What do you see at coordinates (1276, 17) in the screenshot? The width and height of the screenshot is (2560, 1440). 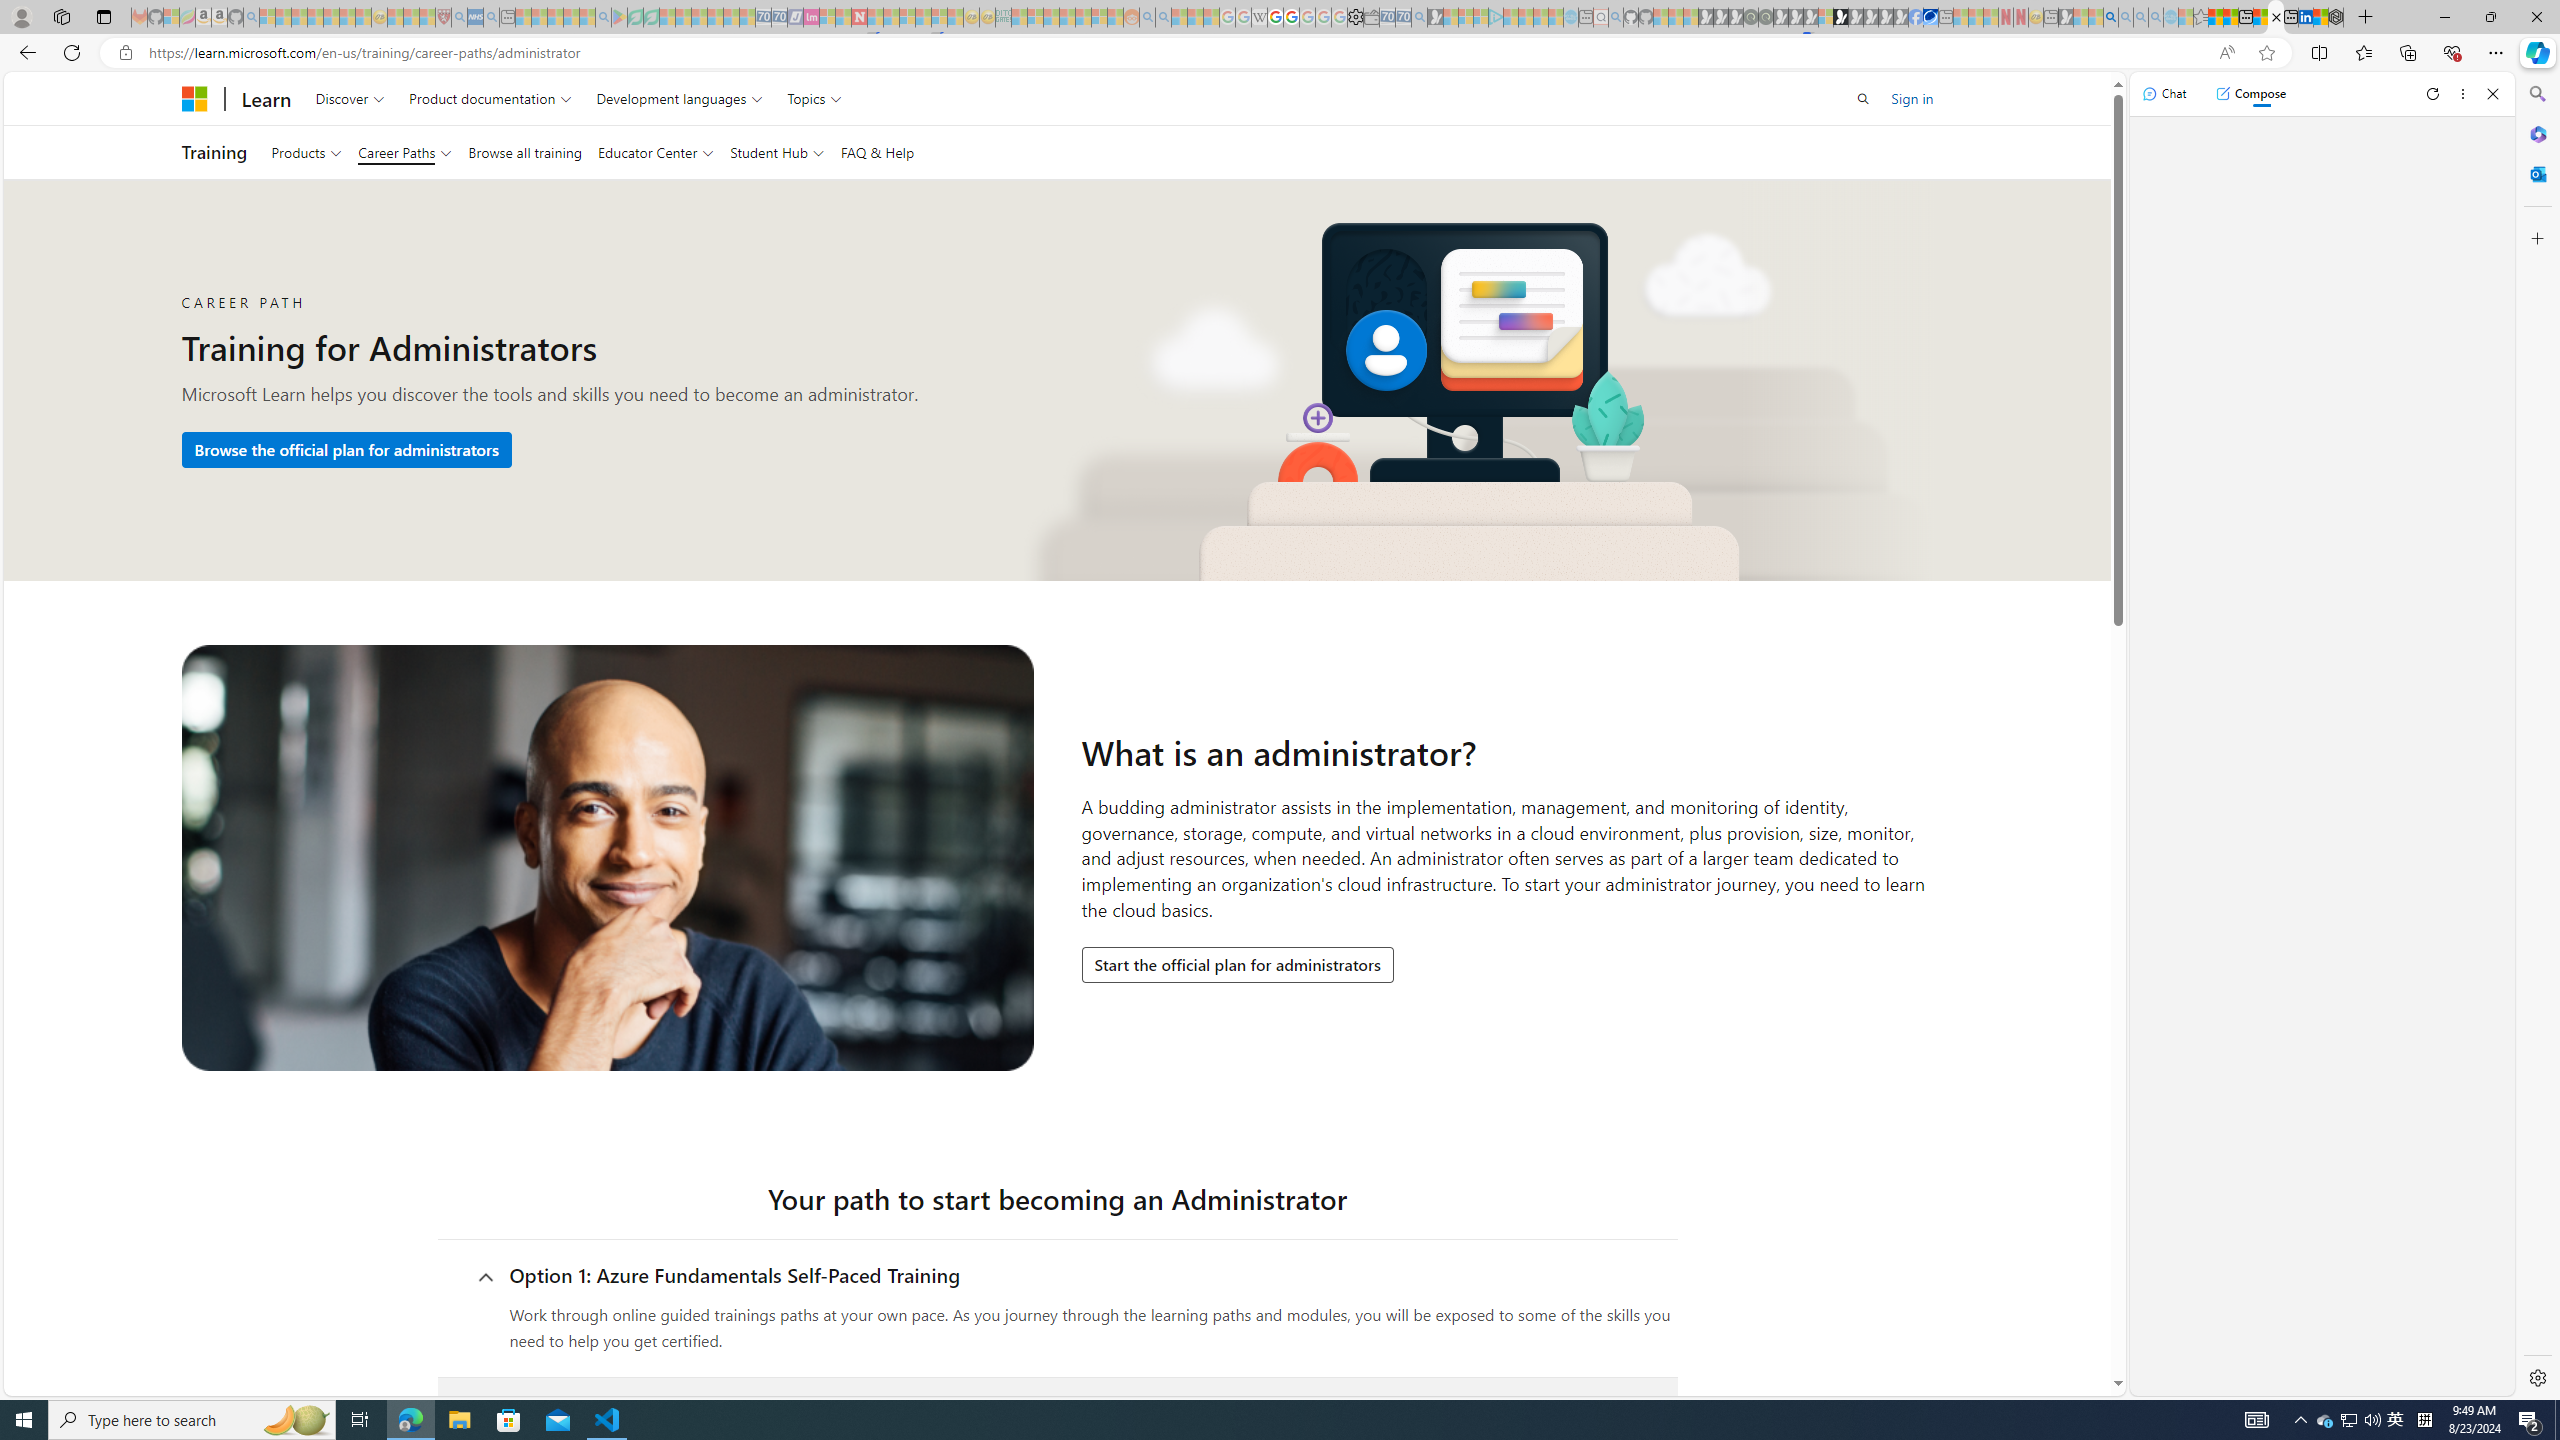 I see `Privacy Help Center - Policies Help` at bounding box center [1276, 17].